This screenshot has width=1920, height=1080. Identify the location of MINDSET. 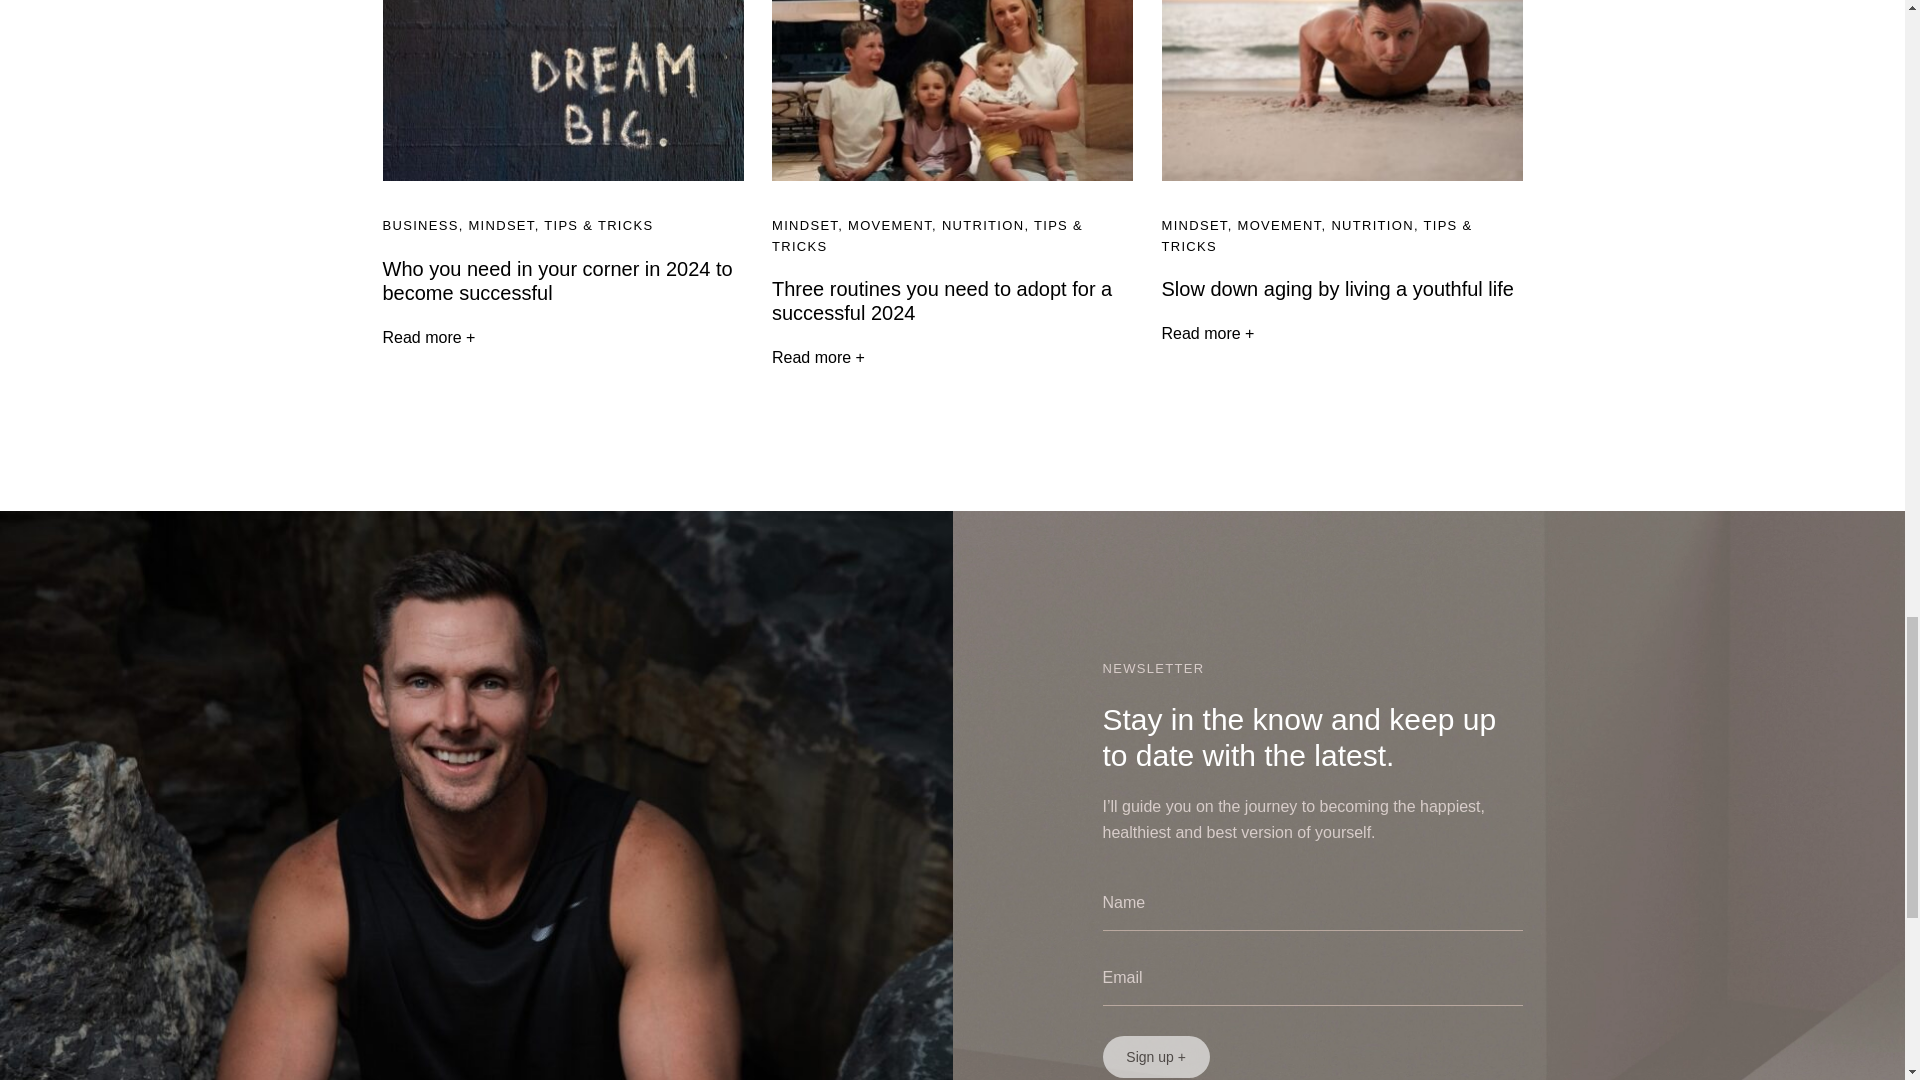
(500, 226).